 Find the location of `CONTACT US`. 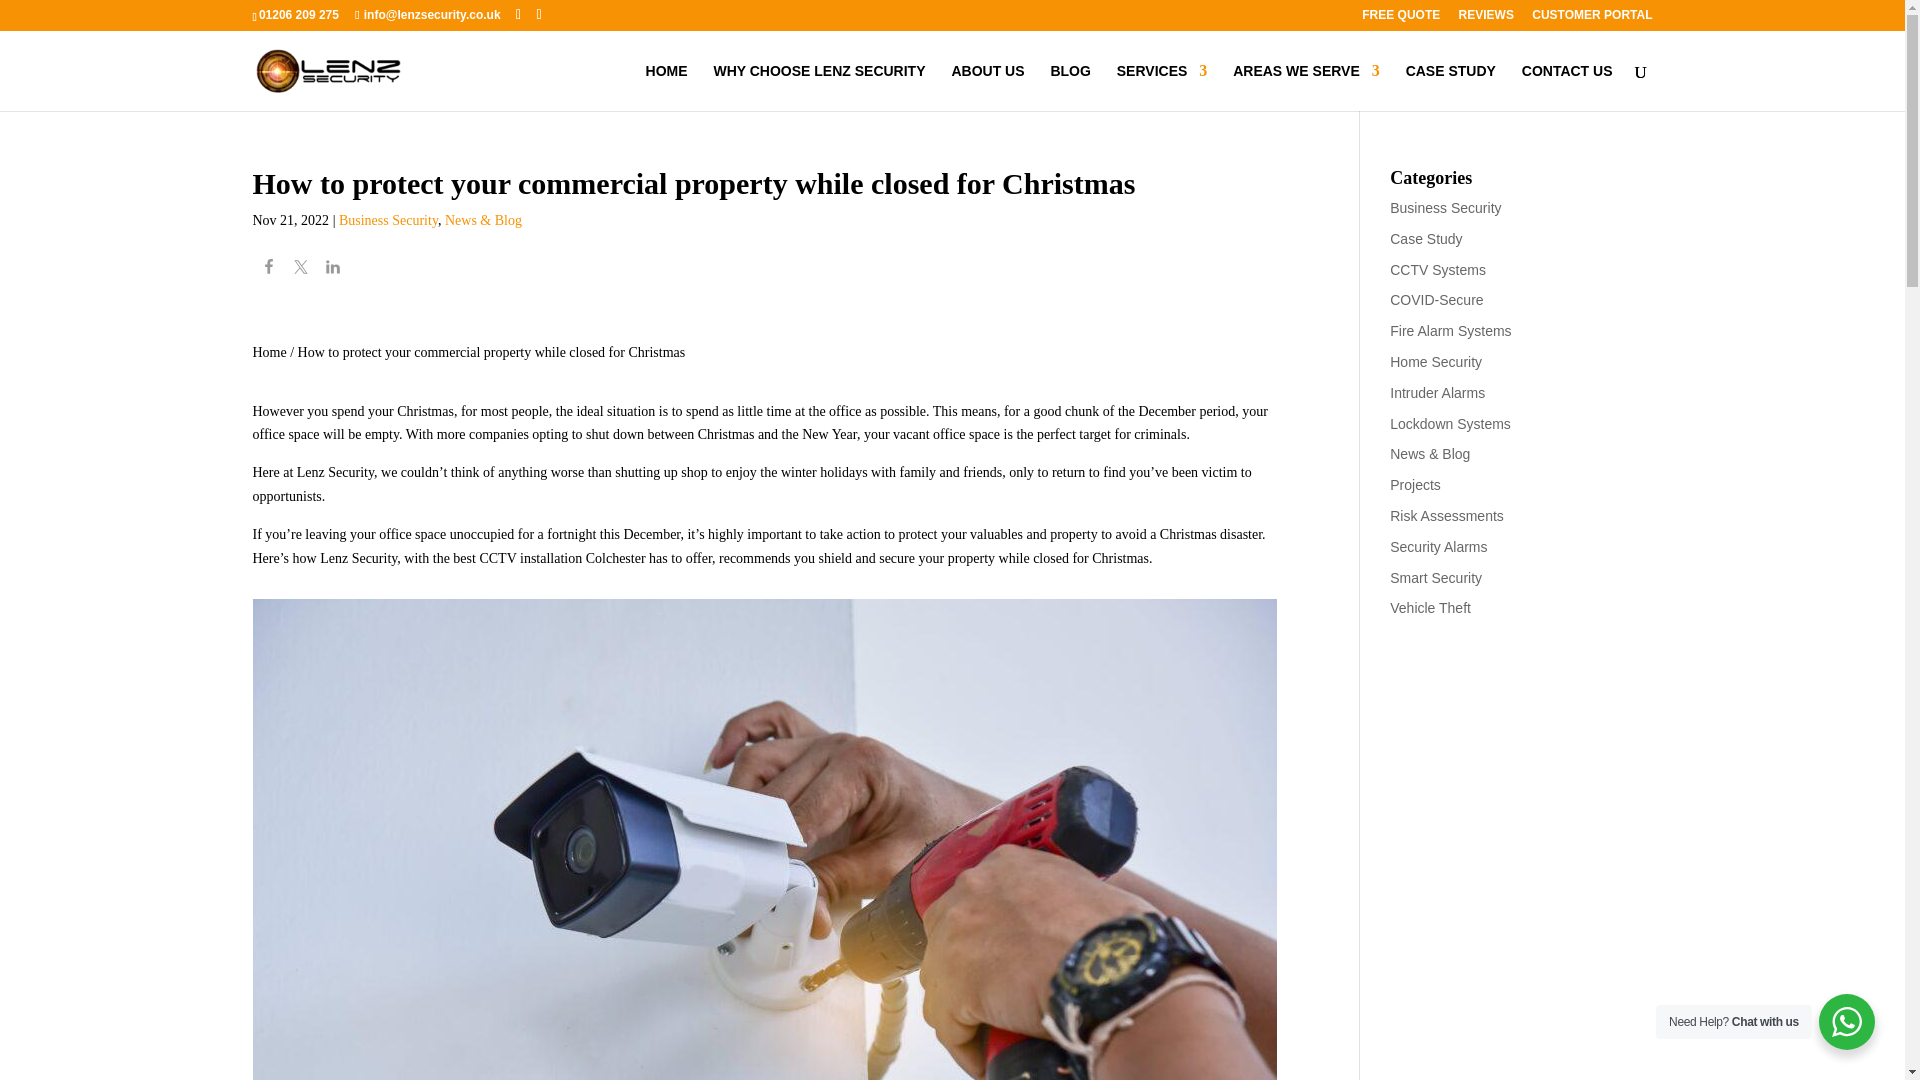

CONTACT US is located at coordinates (1567, 87).